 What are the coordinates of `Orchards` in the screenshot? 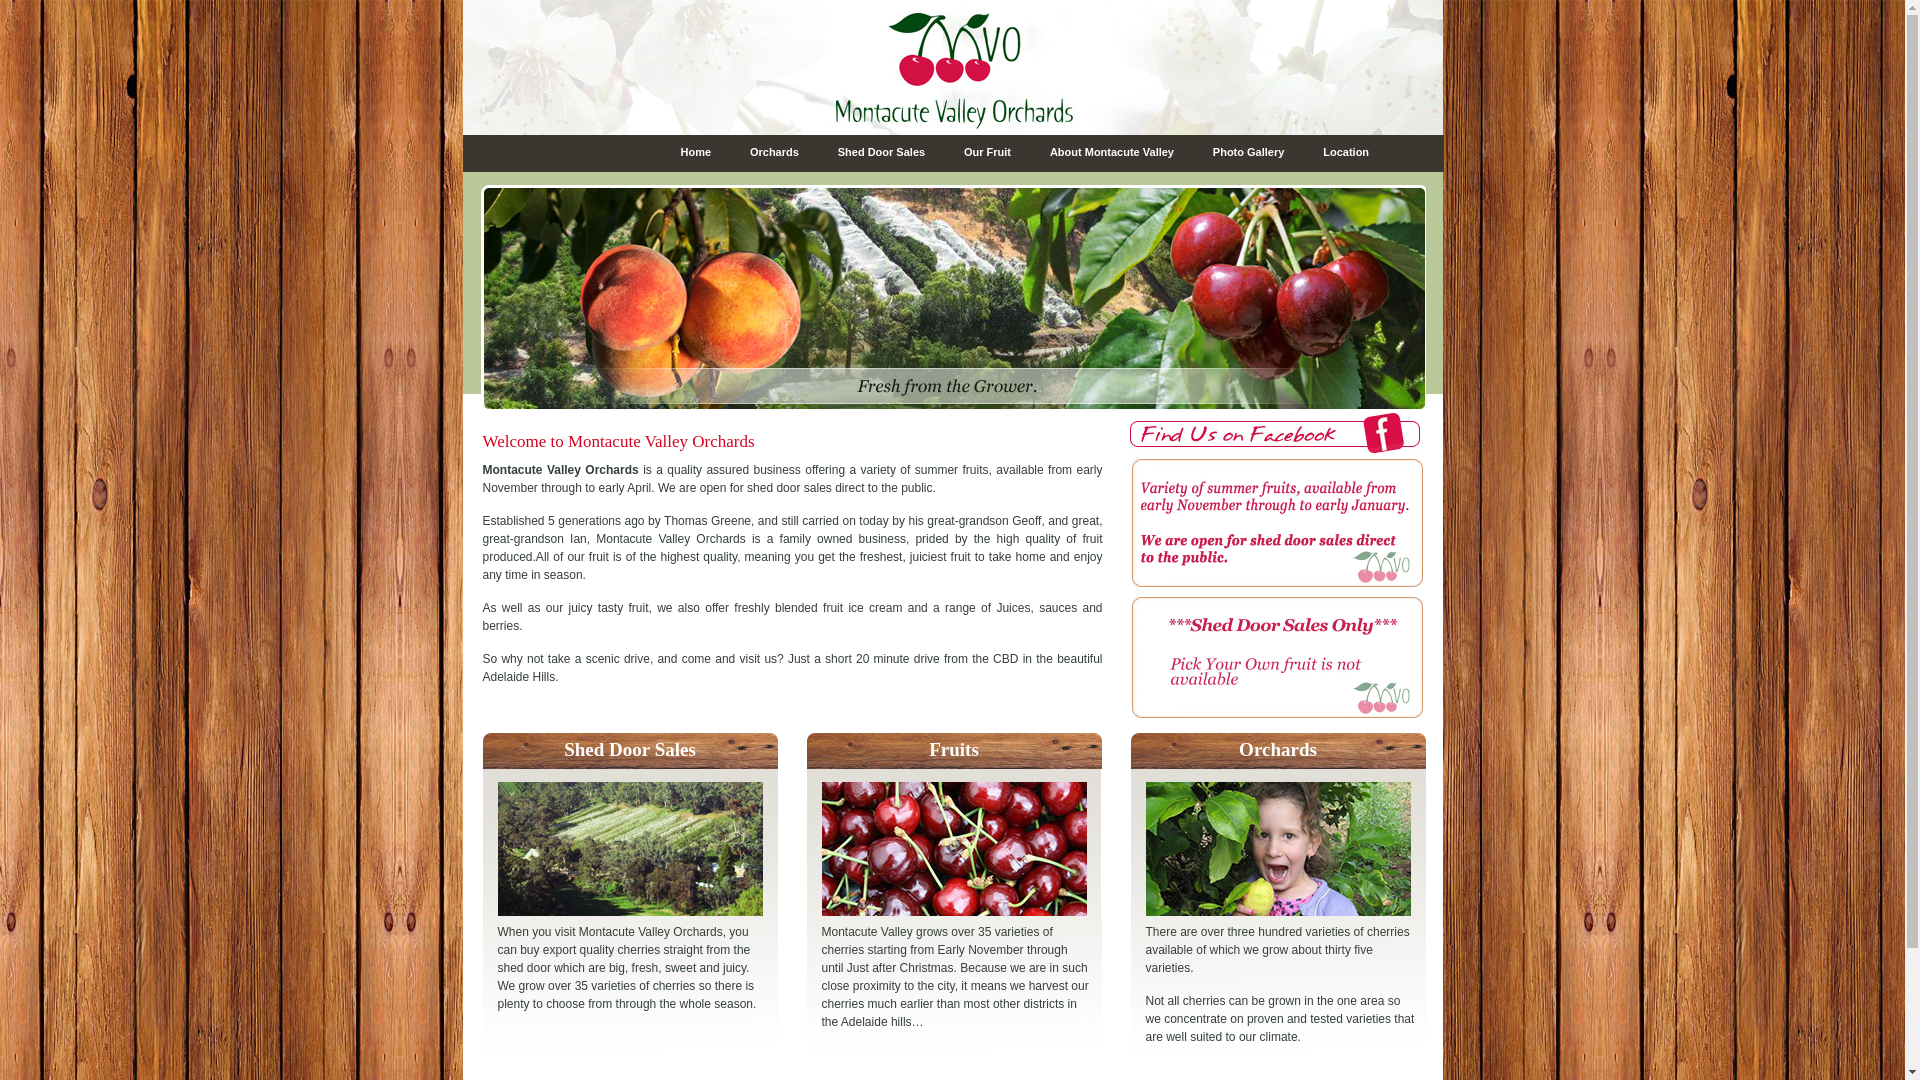 It's located at (1278, 750).